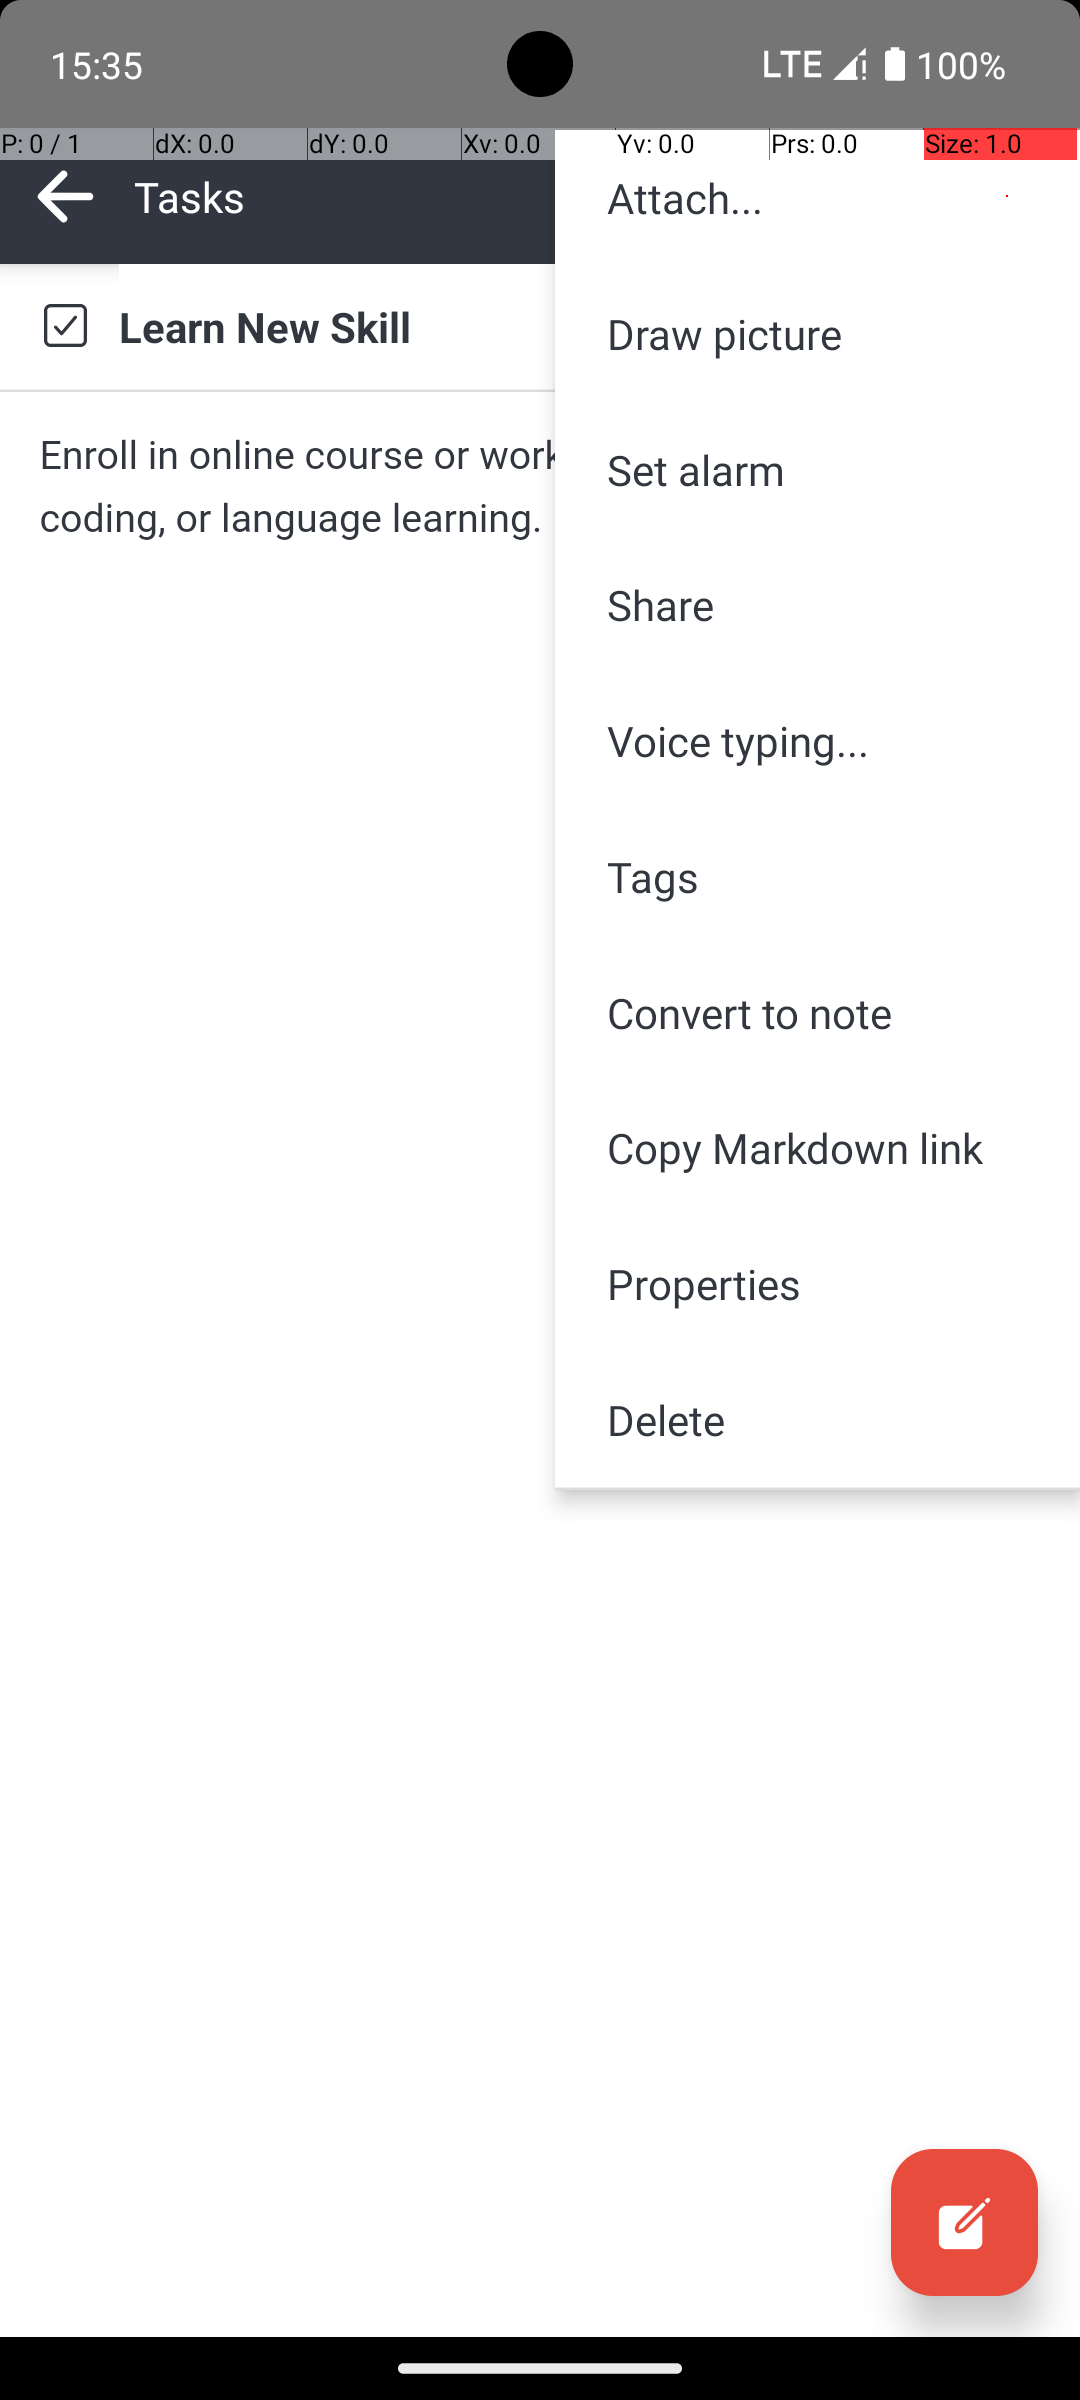  I want to click on Convert to note, so click(818, 1012).